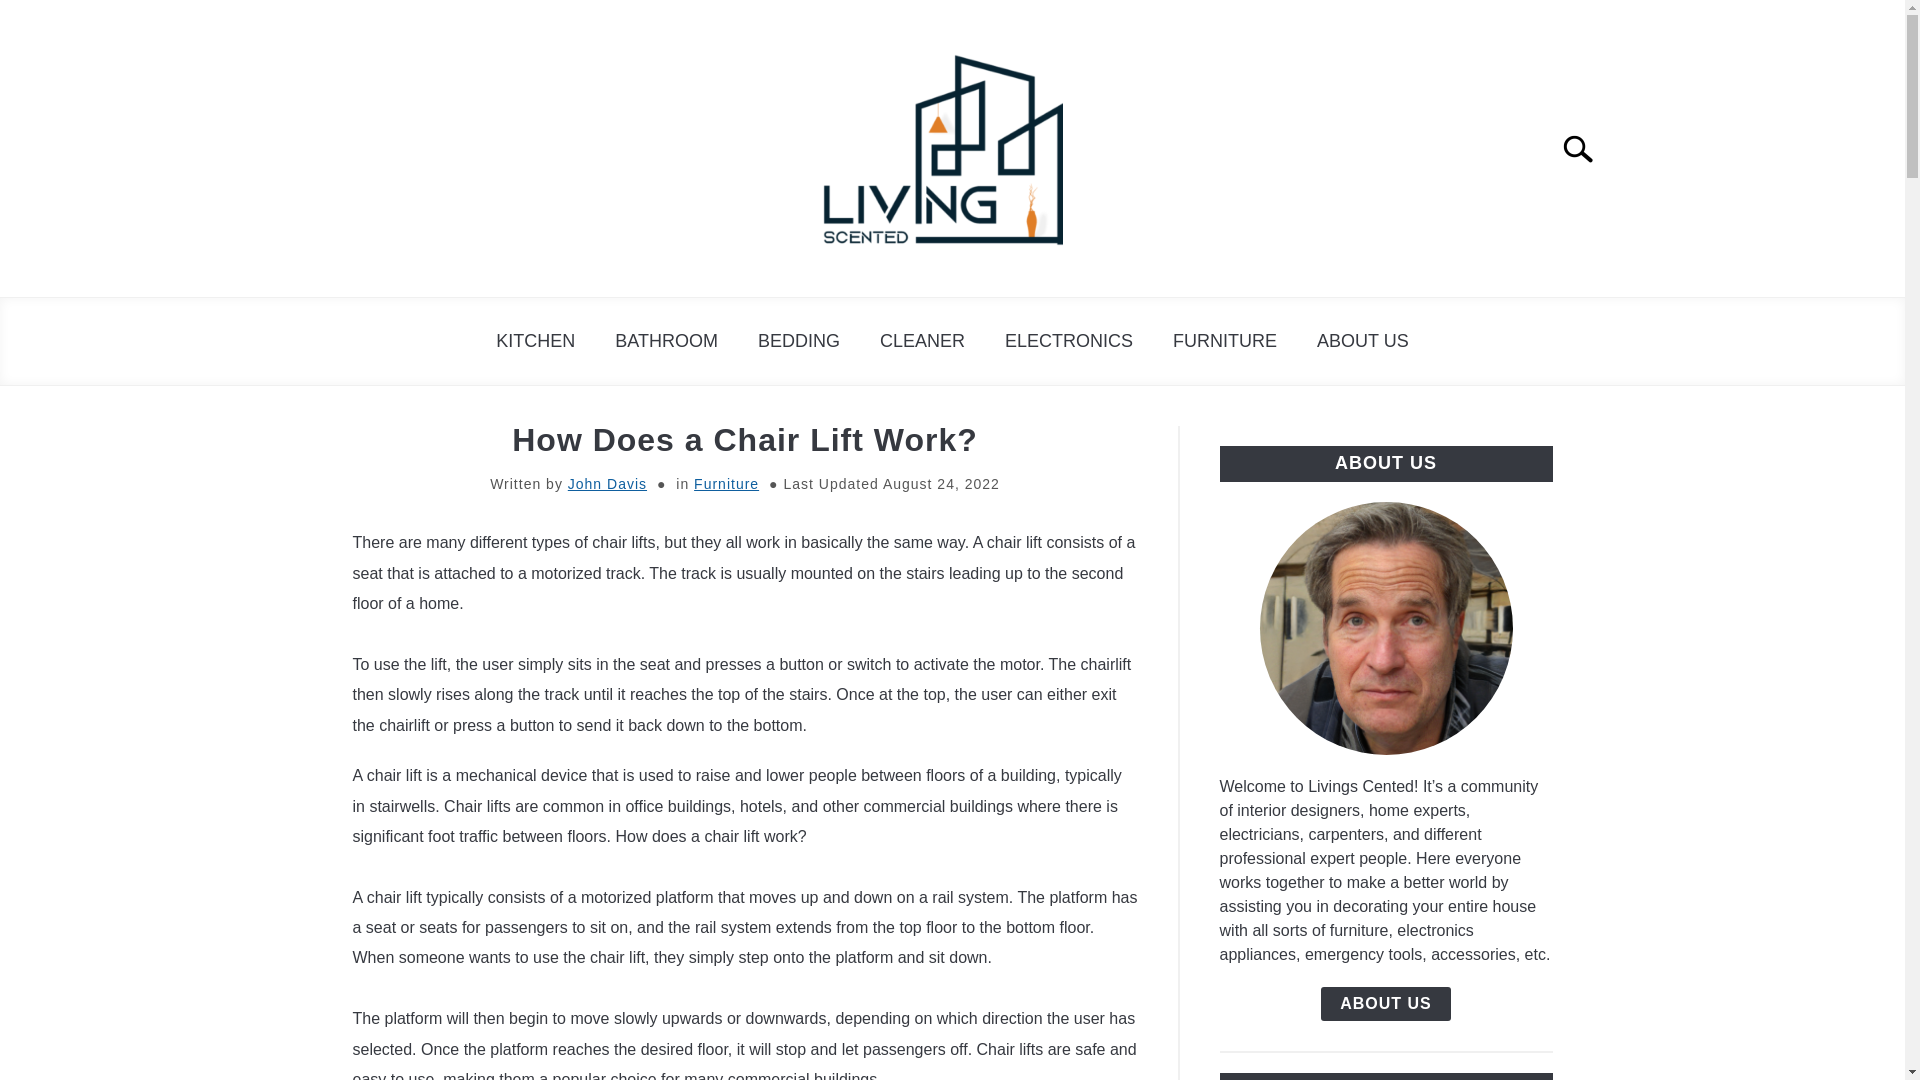 Image resolution: width=1920 pixels, height=1080 pixels. Describe the element at coordinates (536, 341) in the screenshot. I see `KITCHEN` at that location.